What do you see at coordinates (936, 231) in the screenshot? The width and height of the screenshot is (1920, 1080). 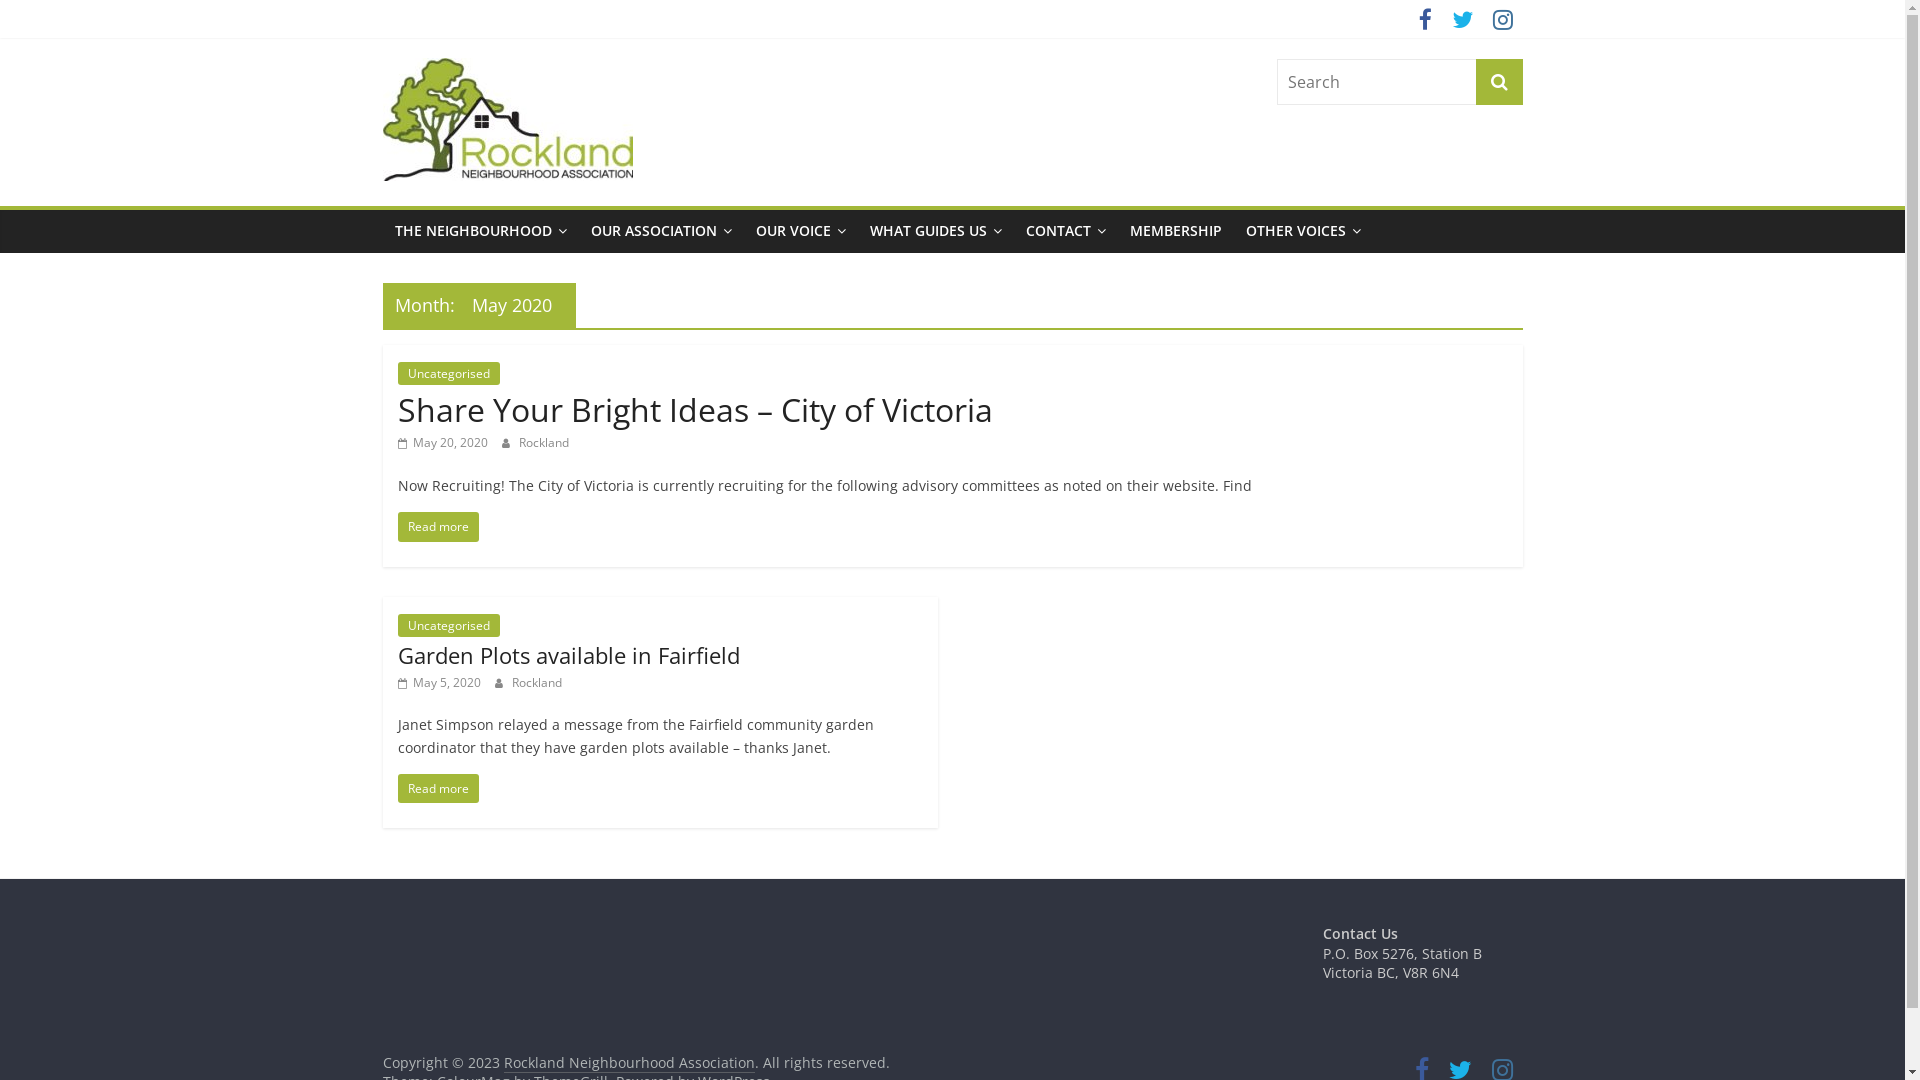 I see `WHAT GUIDES US` at bounding box center [936, 231].